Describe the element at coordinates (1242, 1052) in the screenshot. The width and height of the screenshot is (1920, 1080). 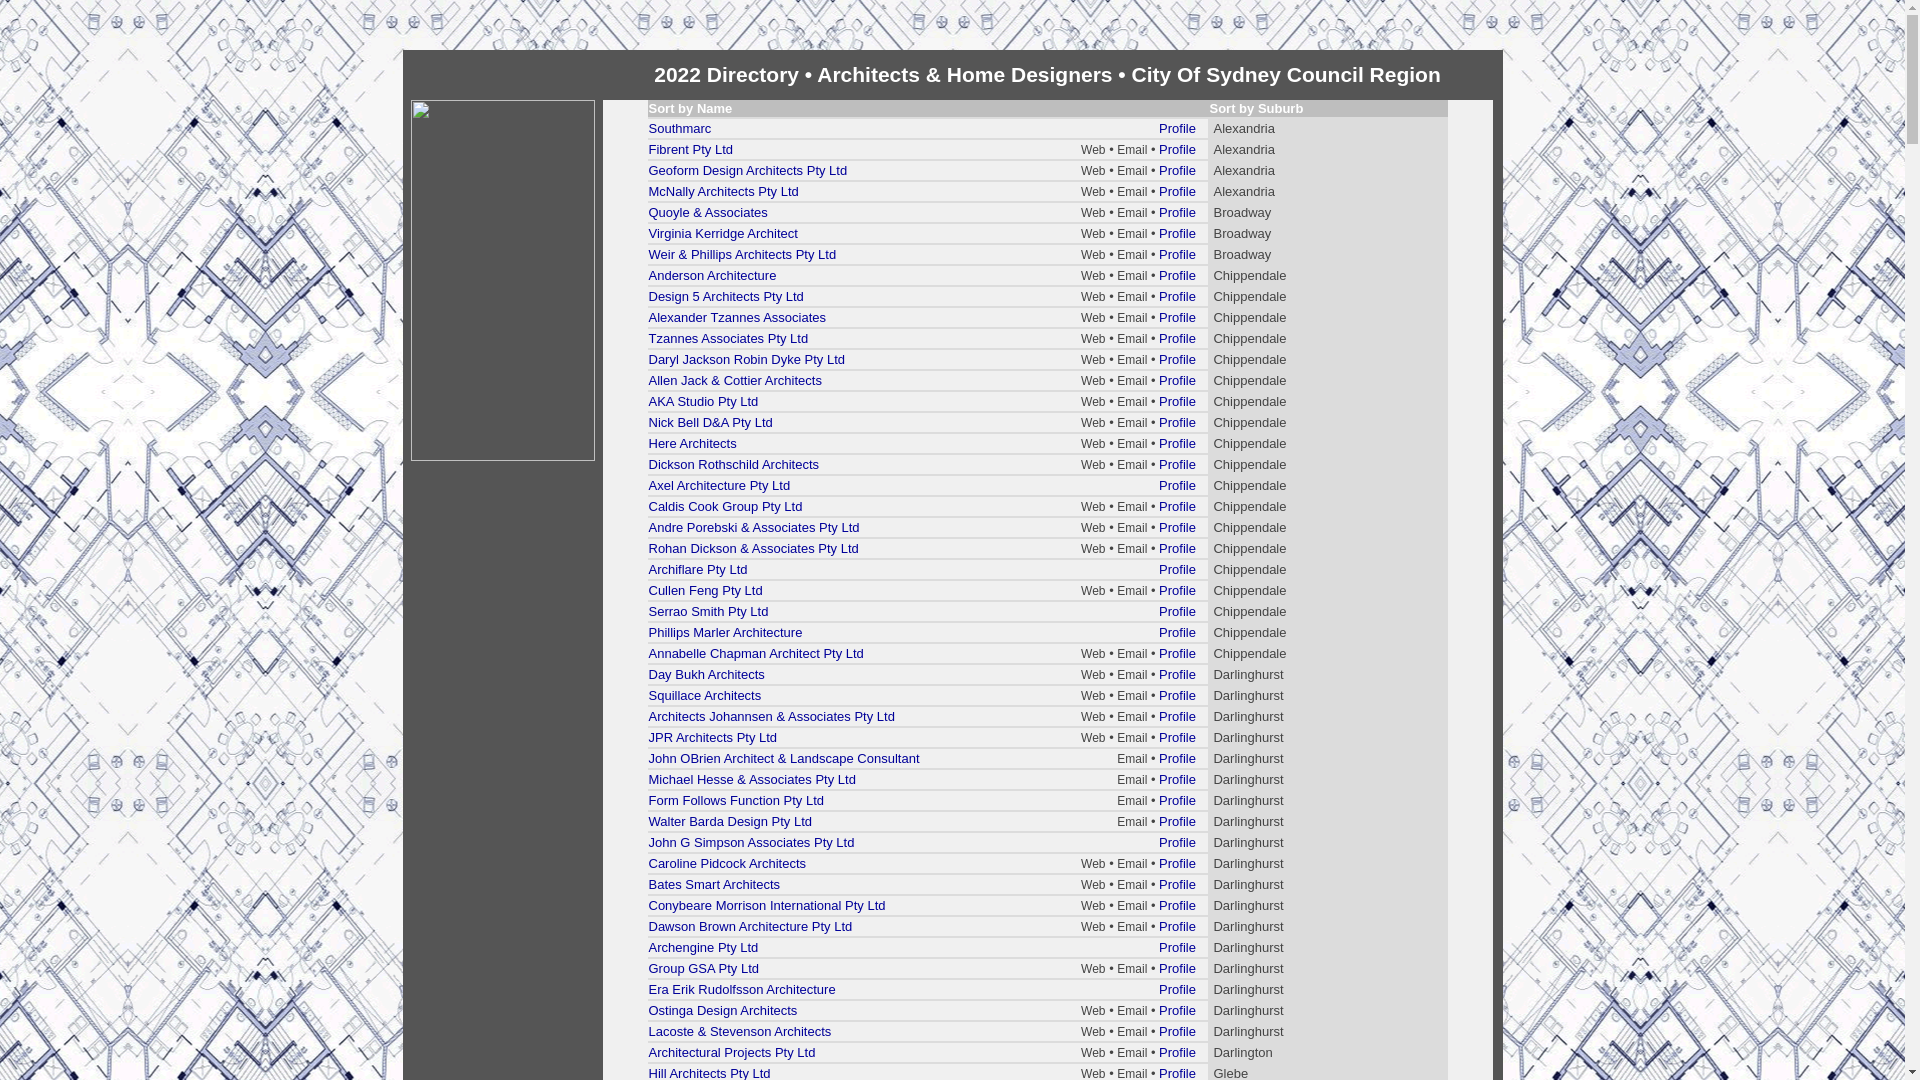
I see `Darlington` at that location.